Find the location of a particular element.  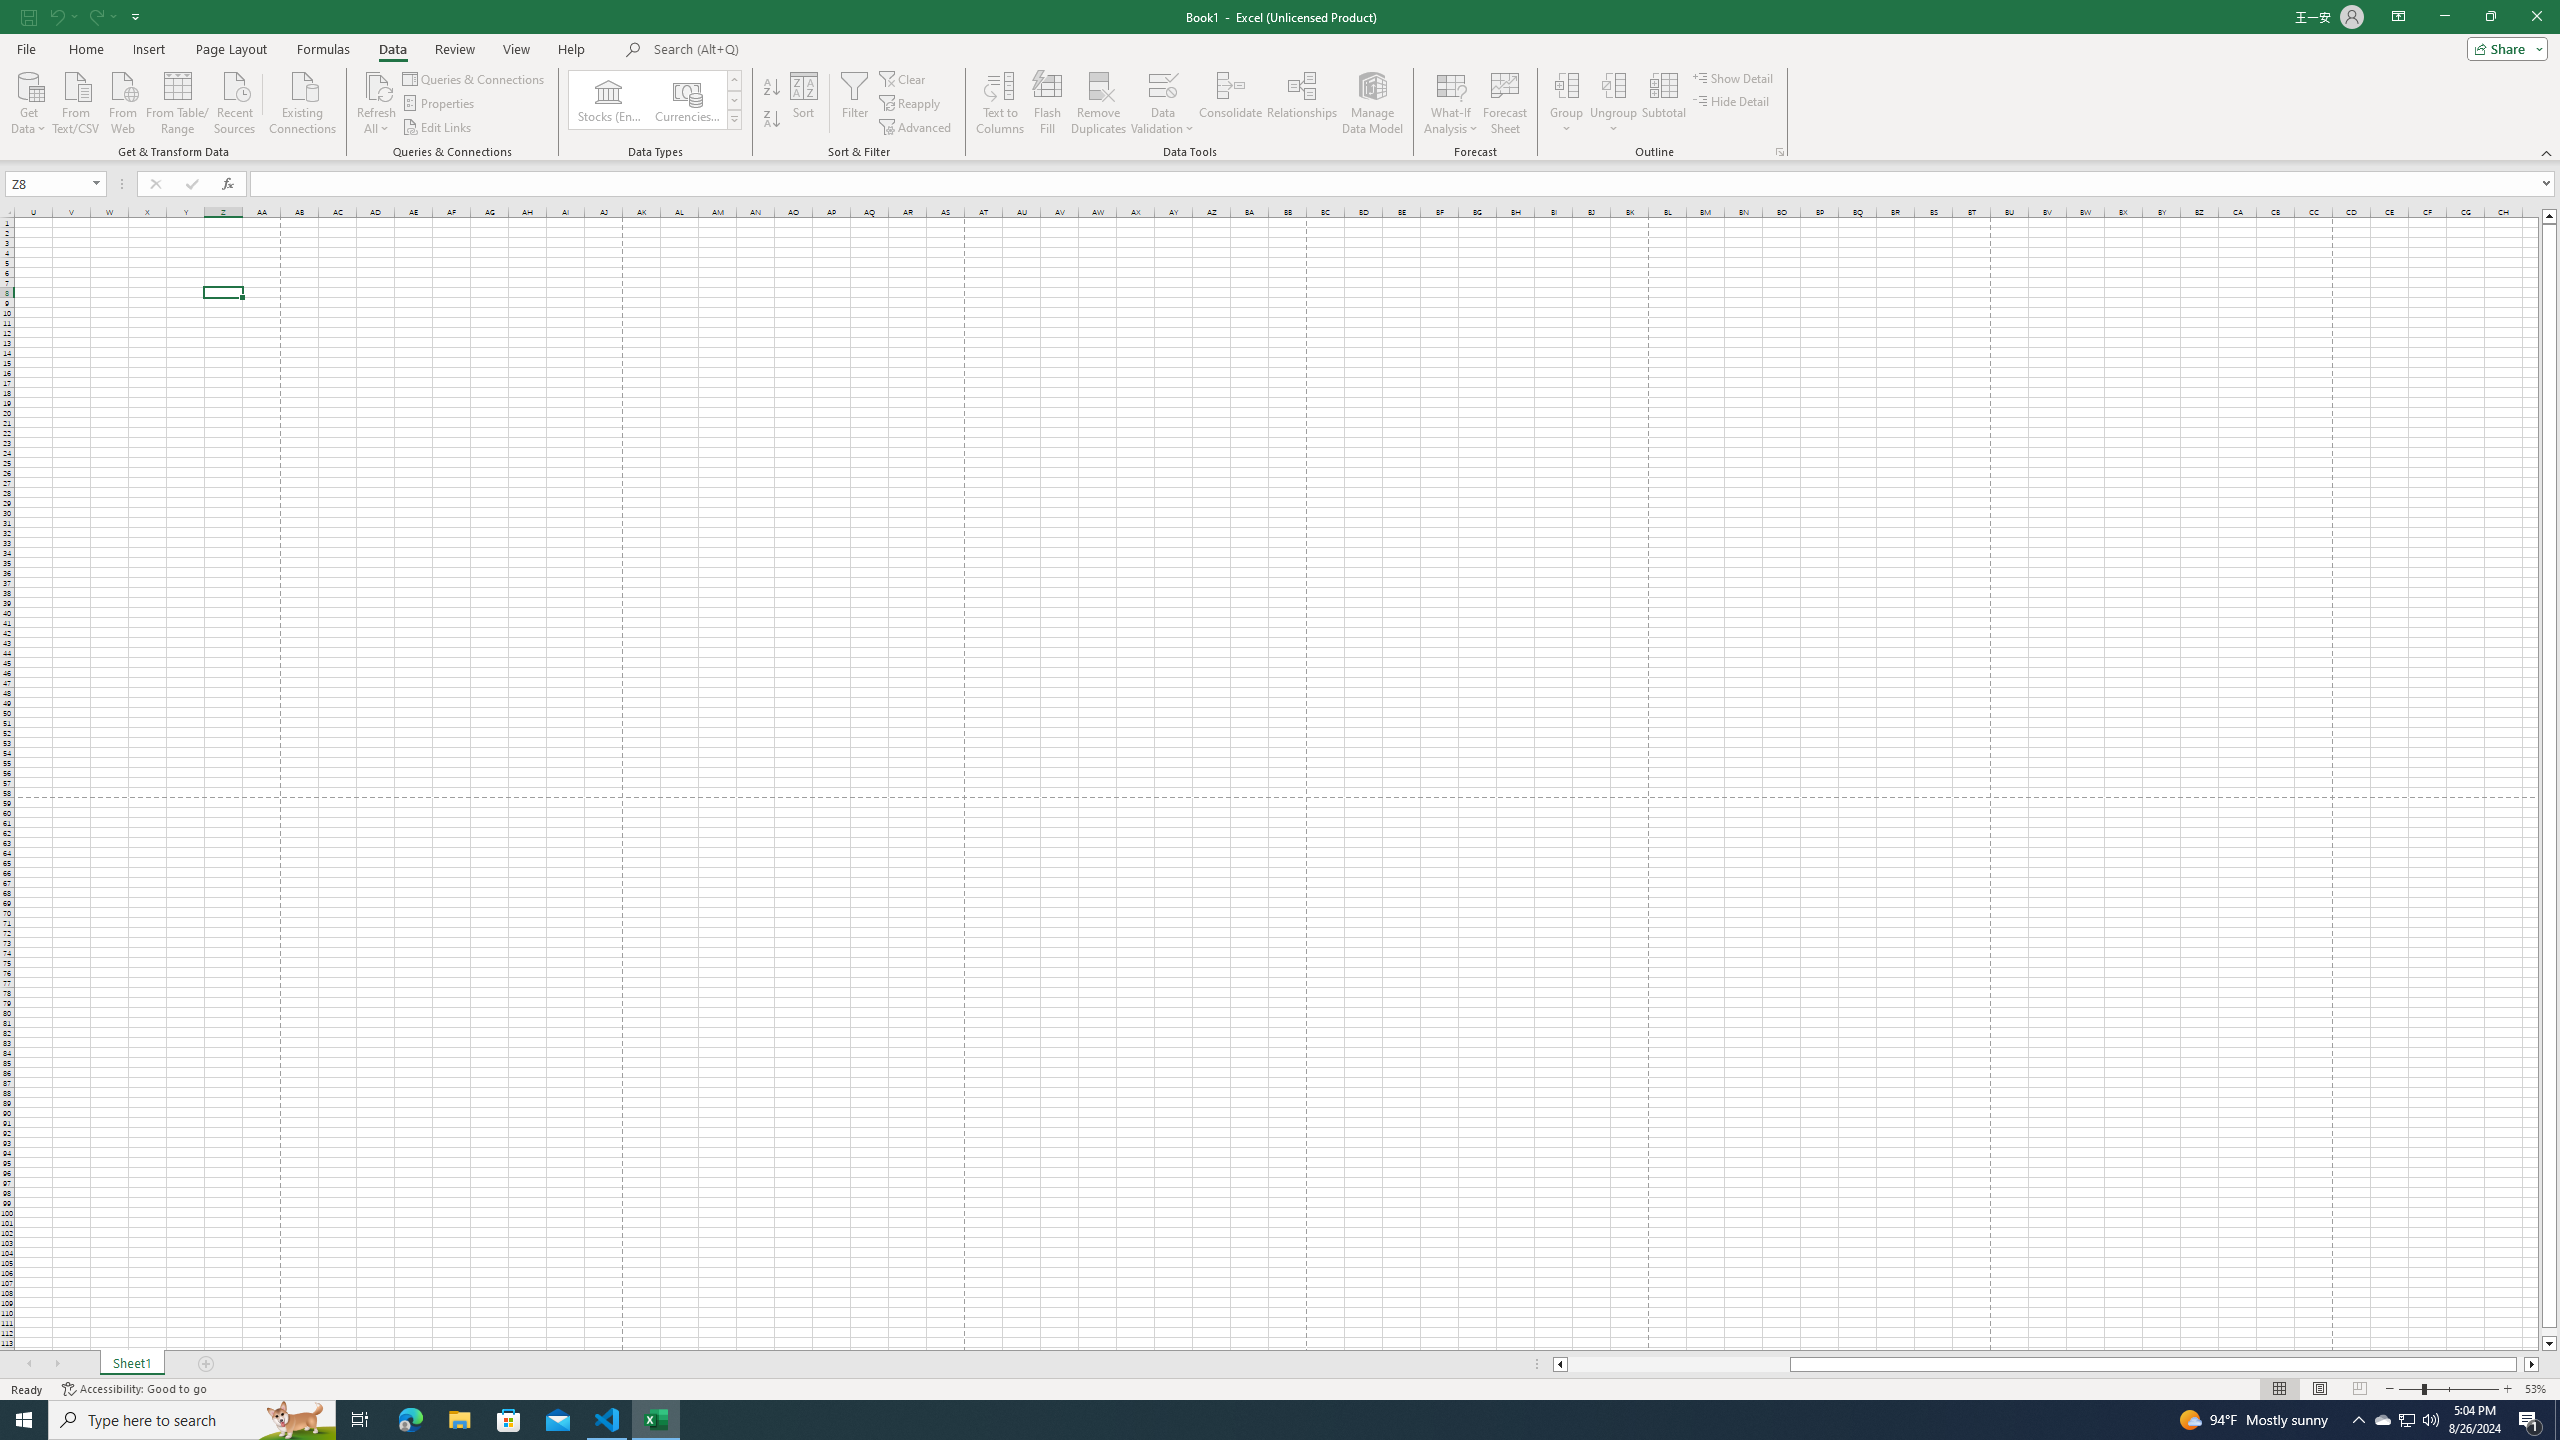

Get Data is located at coordinates (29, 101).